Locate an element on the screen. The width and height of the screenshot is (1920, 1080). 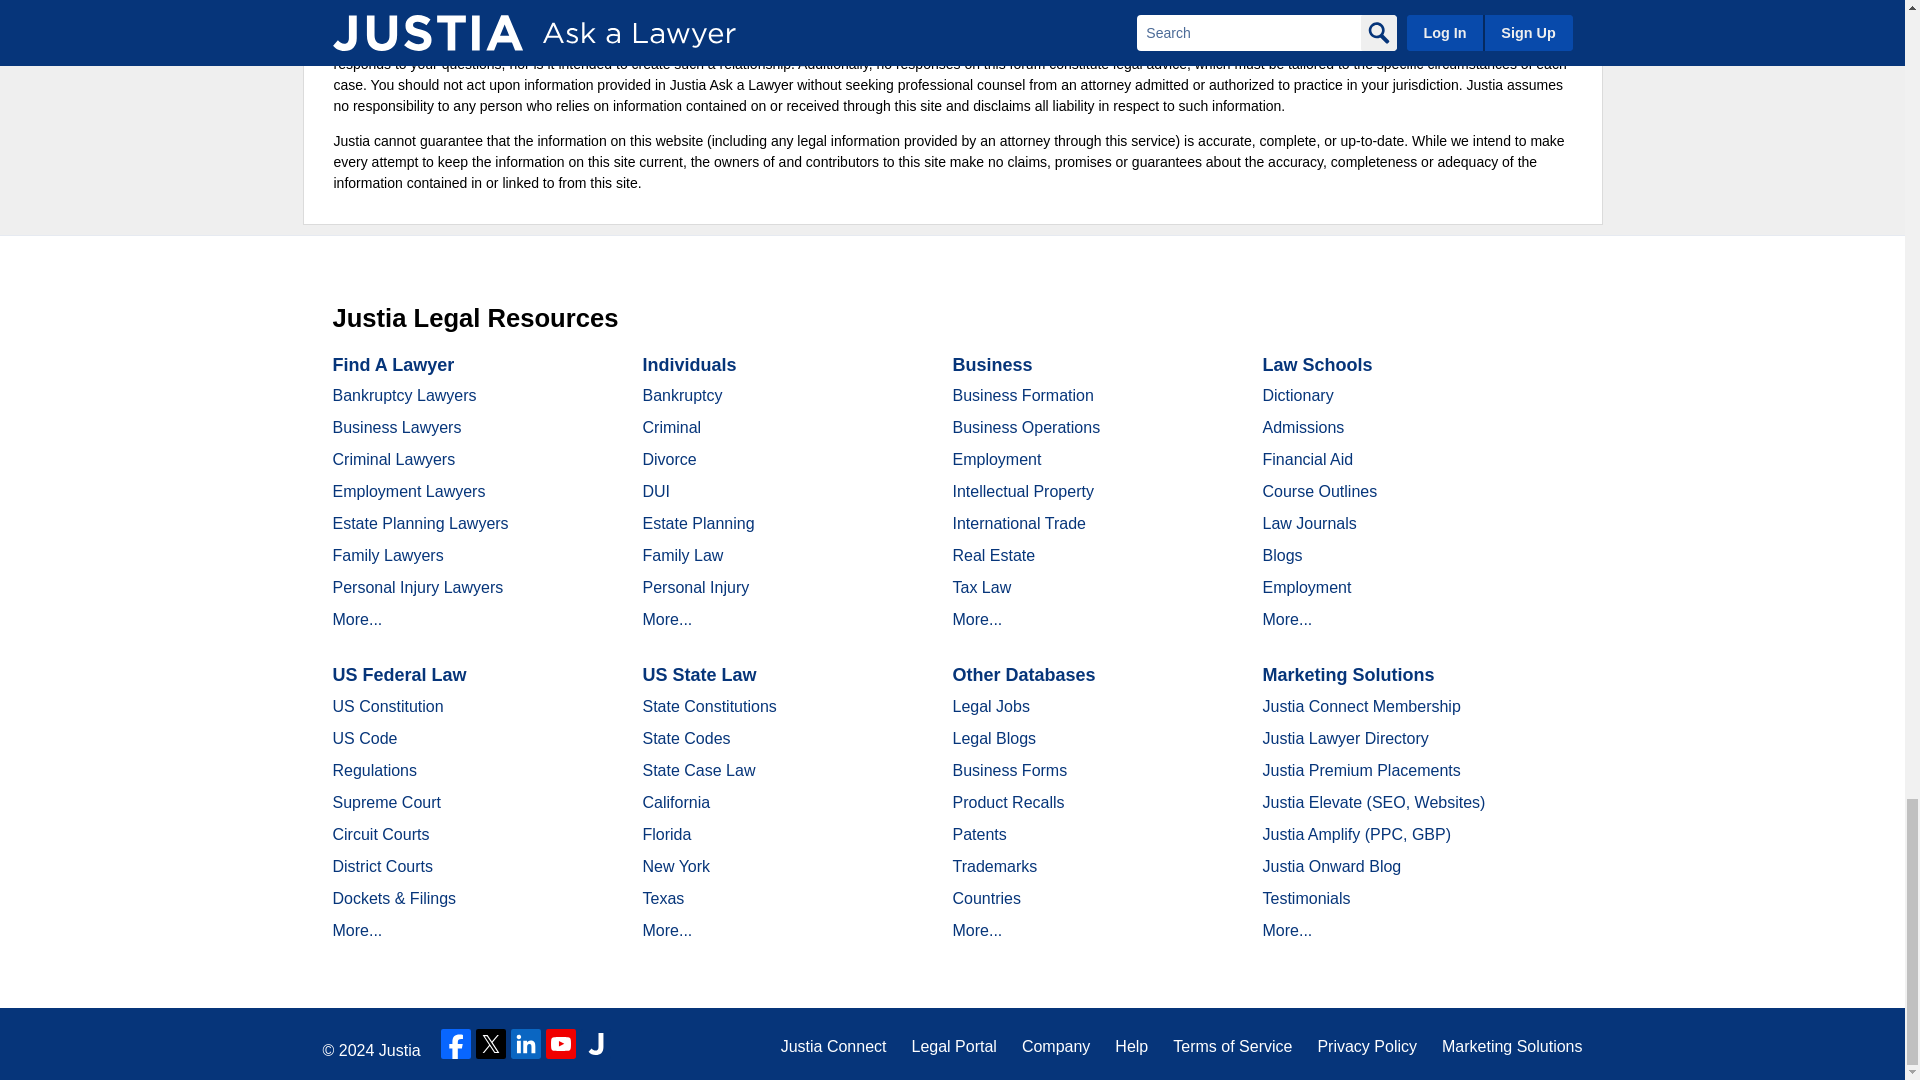
LinkedIn is located at coordinates (526, 1044).